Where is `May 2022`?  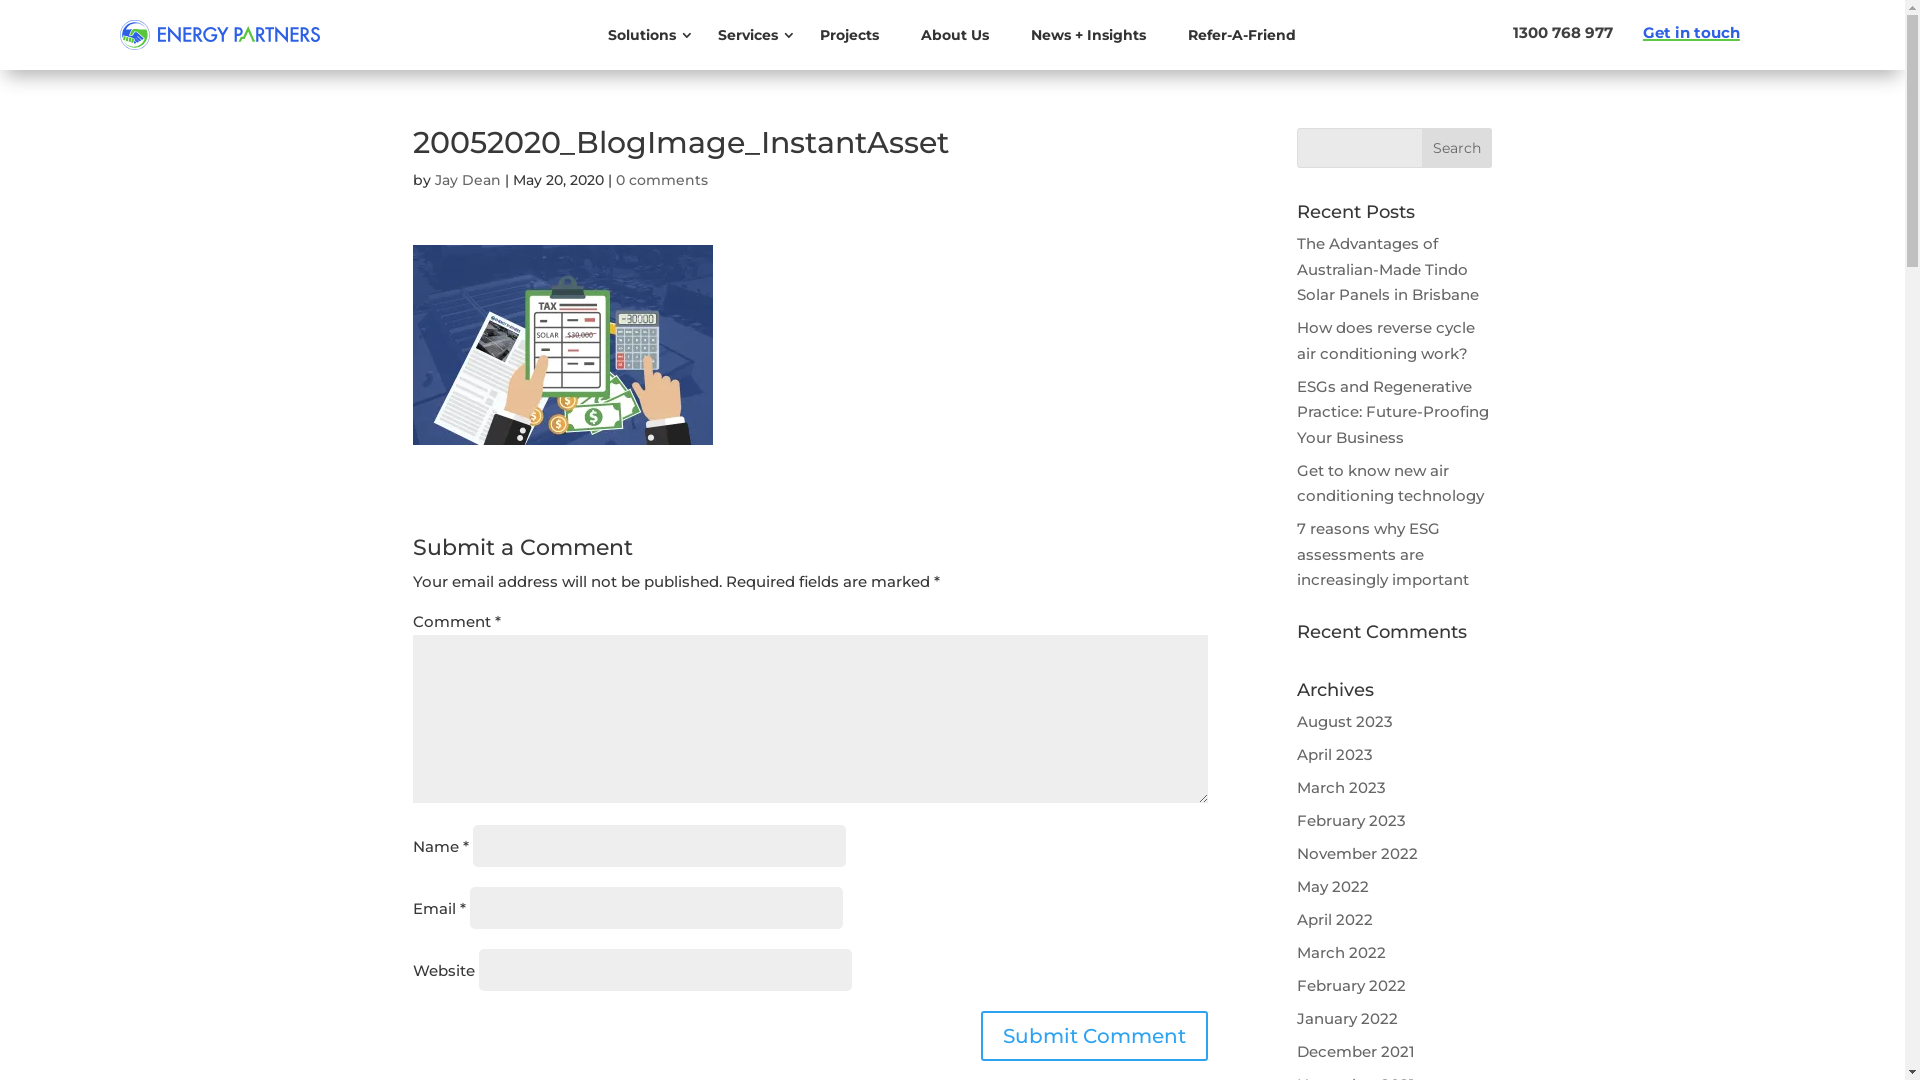
May 2022 is located at coordinates (1333, 886).